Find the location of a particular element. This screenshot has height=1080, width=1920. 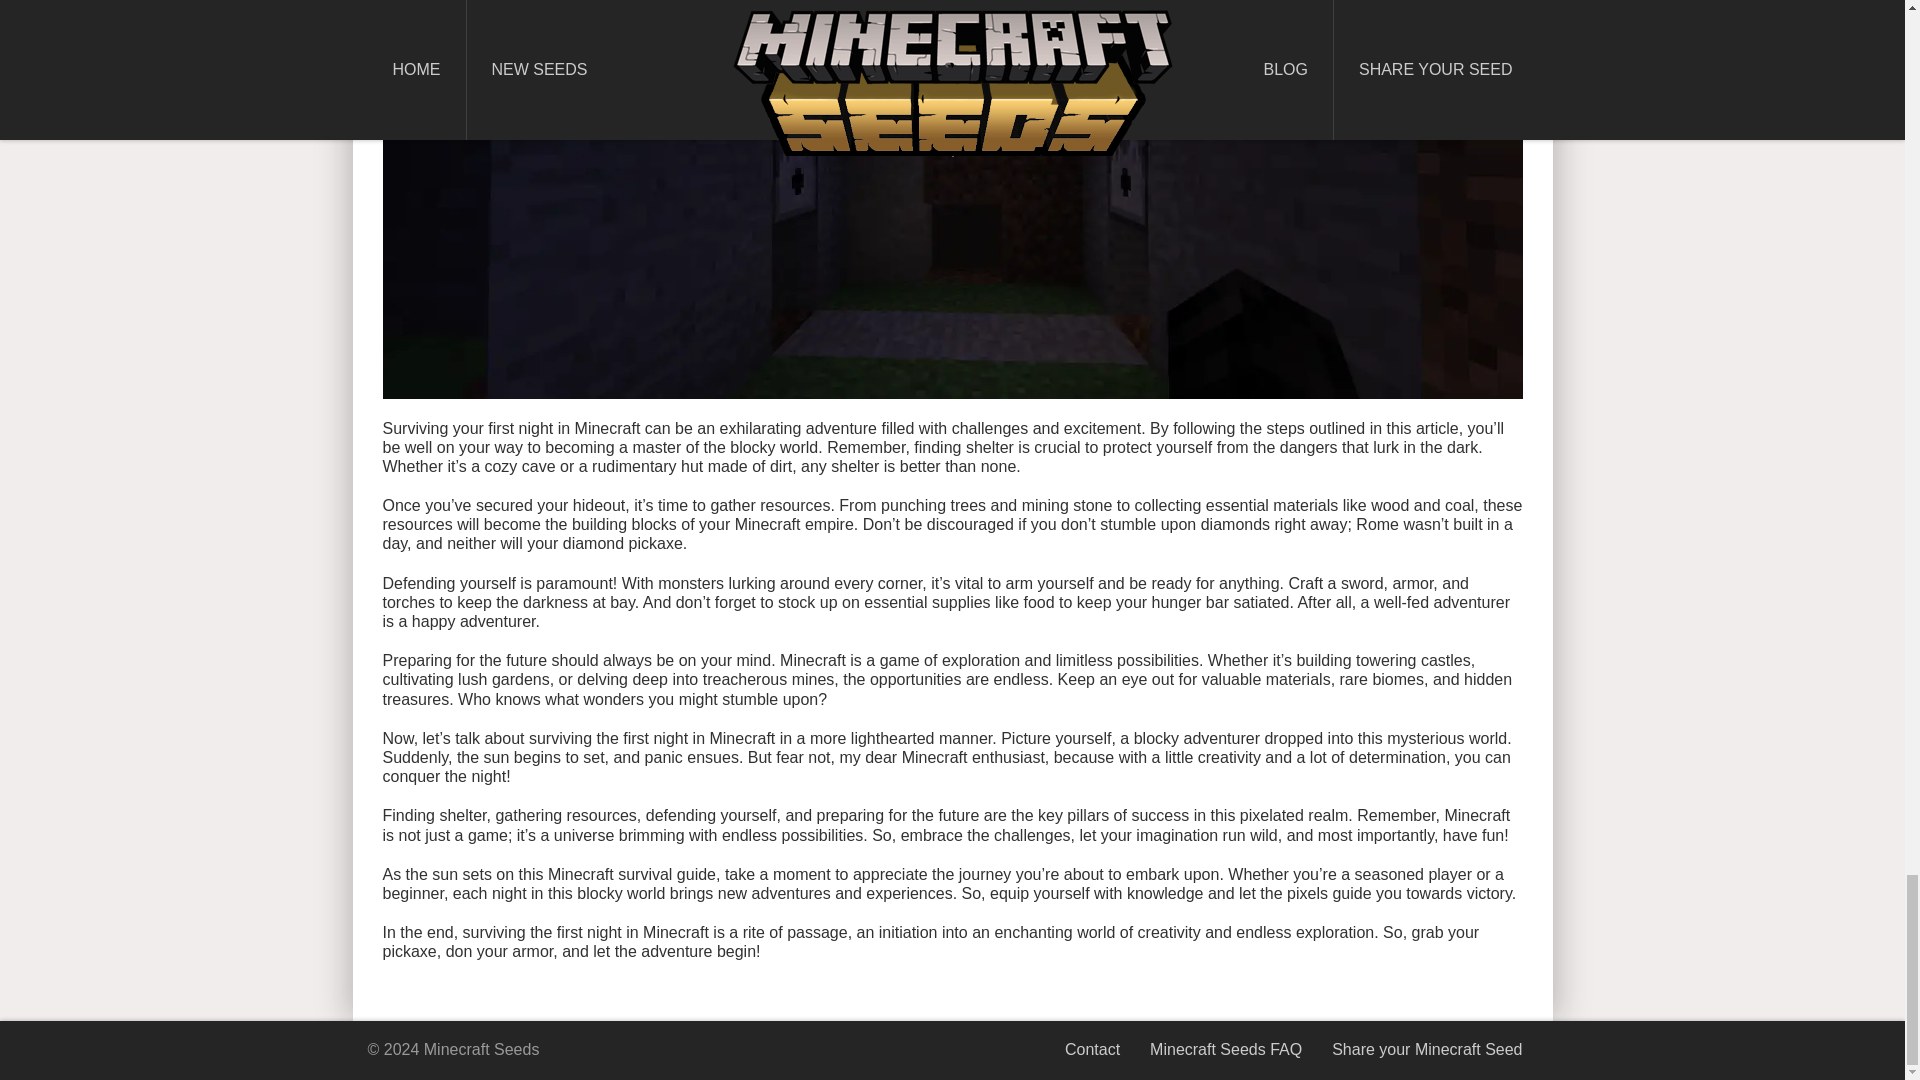

Contact is located at coordinates (1092, 1050).